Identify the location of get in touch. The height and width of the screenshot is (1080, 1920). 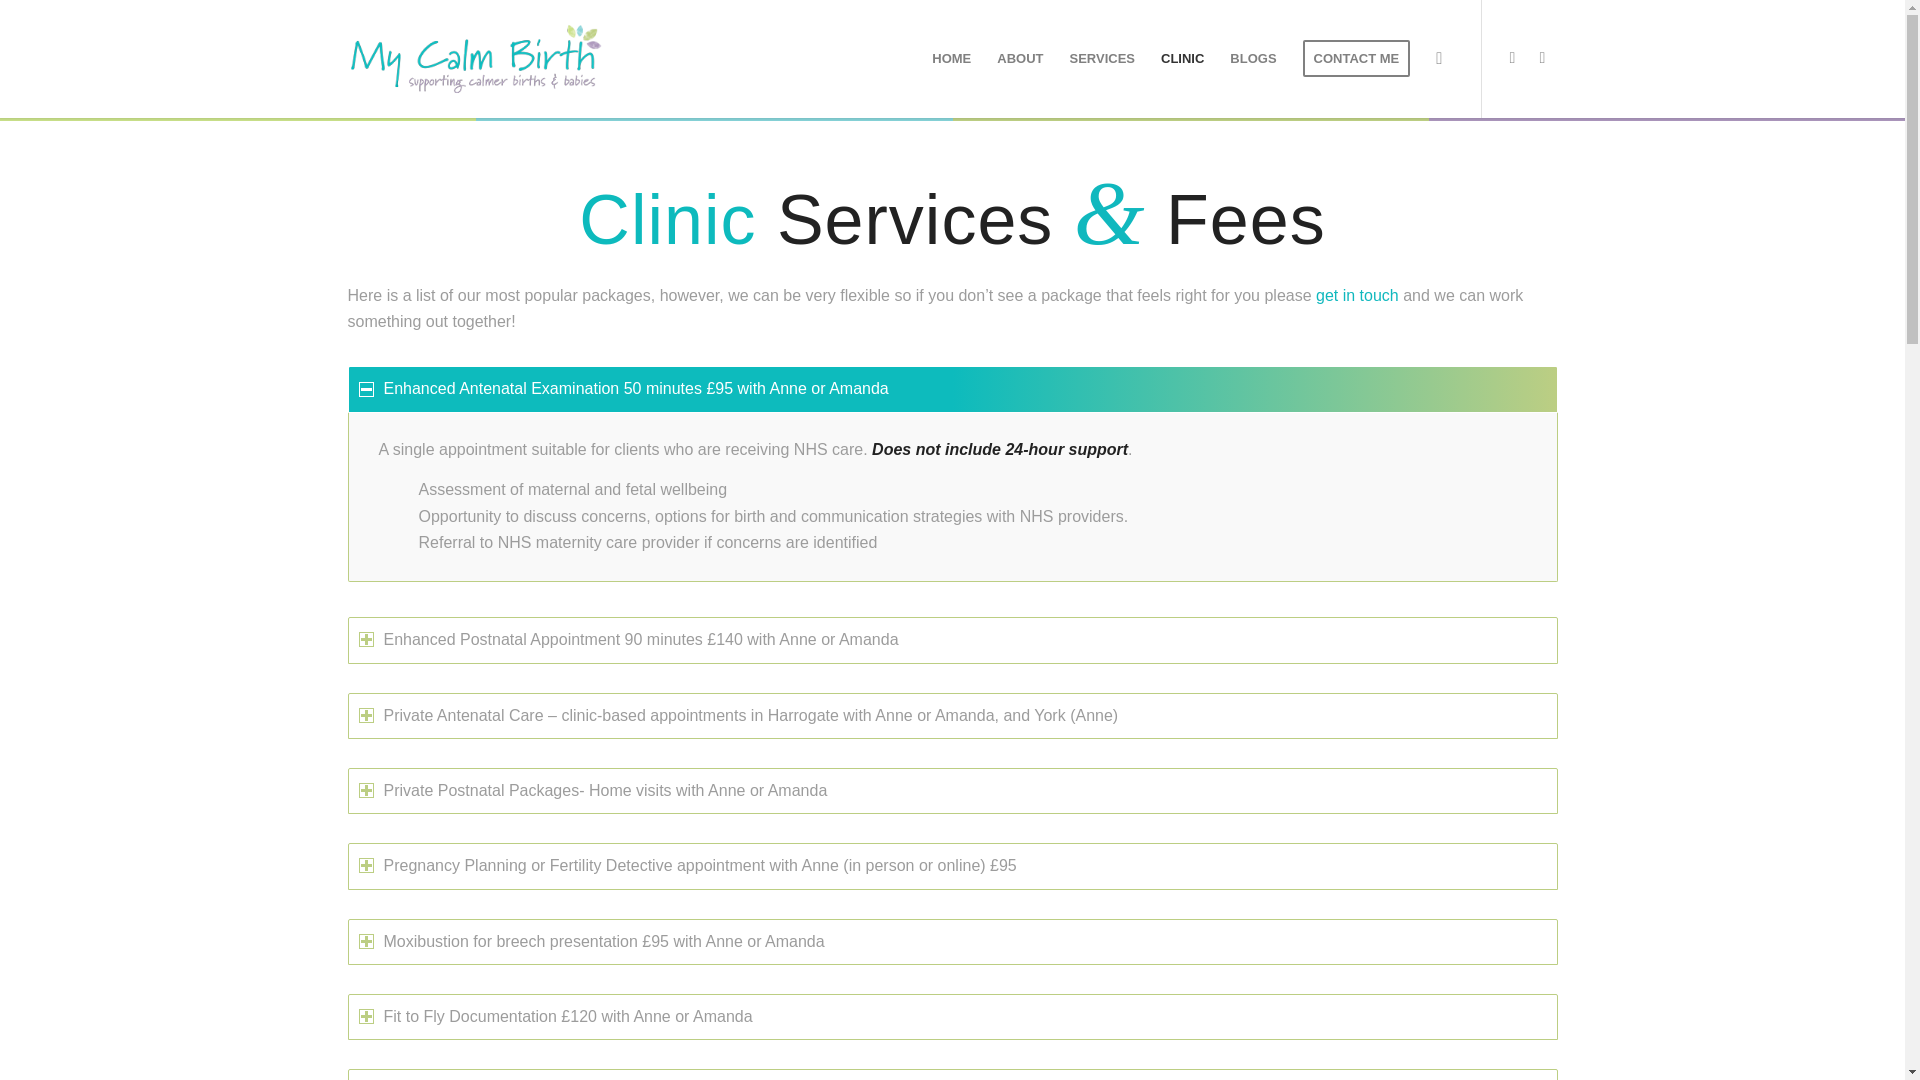
(1357, 295).